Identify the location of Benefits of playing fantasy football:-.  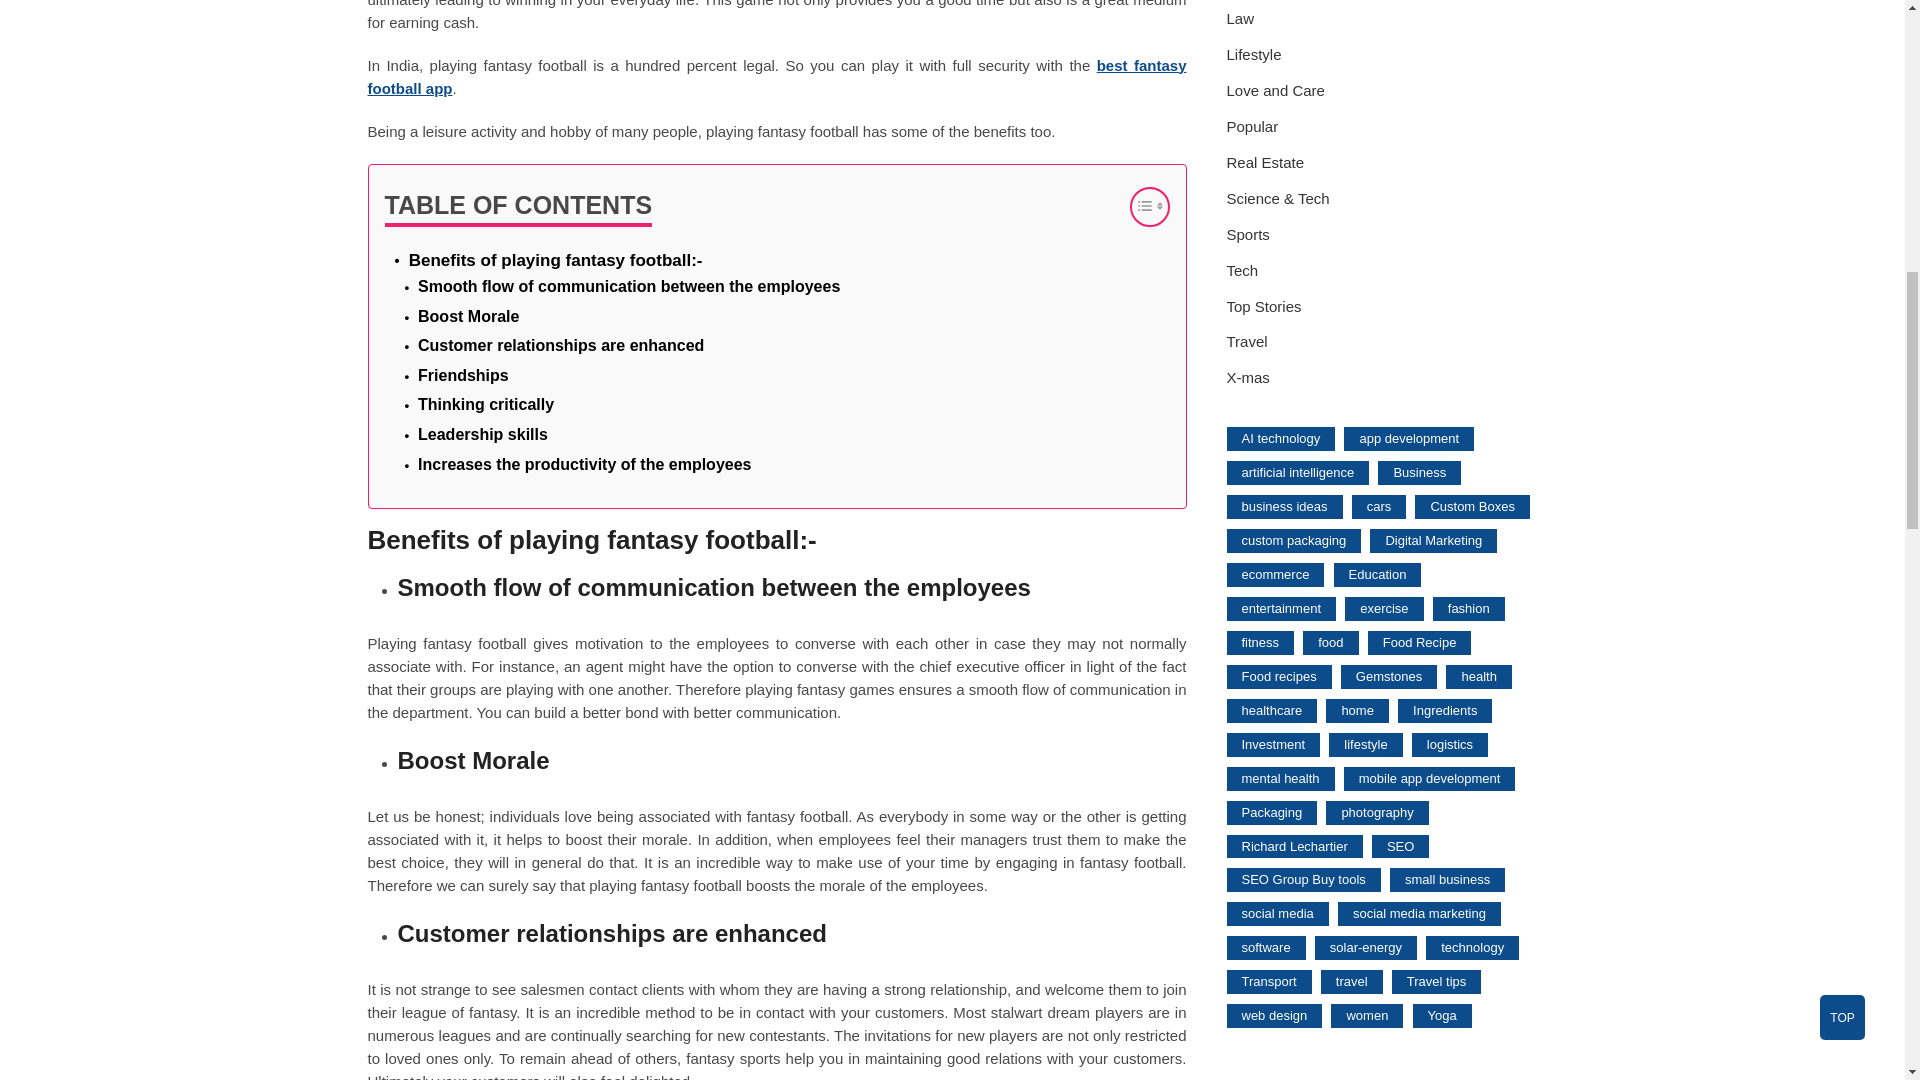
(555, 260).